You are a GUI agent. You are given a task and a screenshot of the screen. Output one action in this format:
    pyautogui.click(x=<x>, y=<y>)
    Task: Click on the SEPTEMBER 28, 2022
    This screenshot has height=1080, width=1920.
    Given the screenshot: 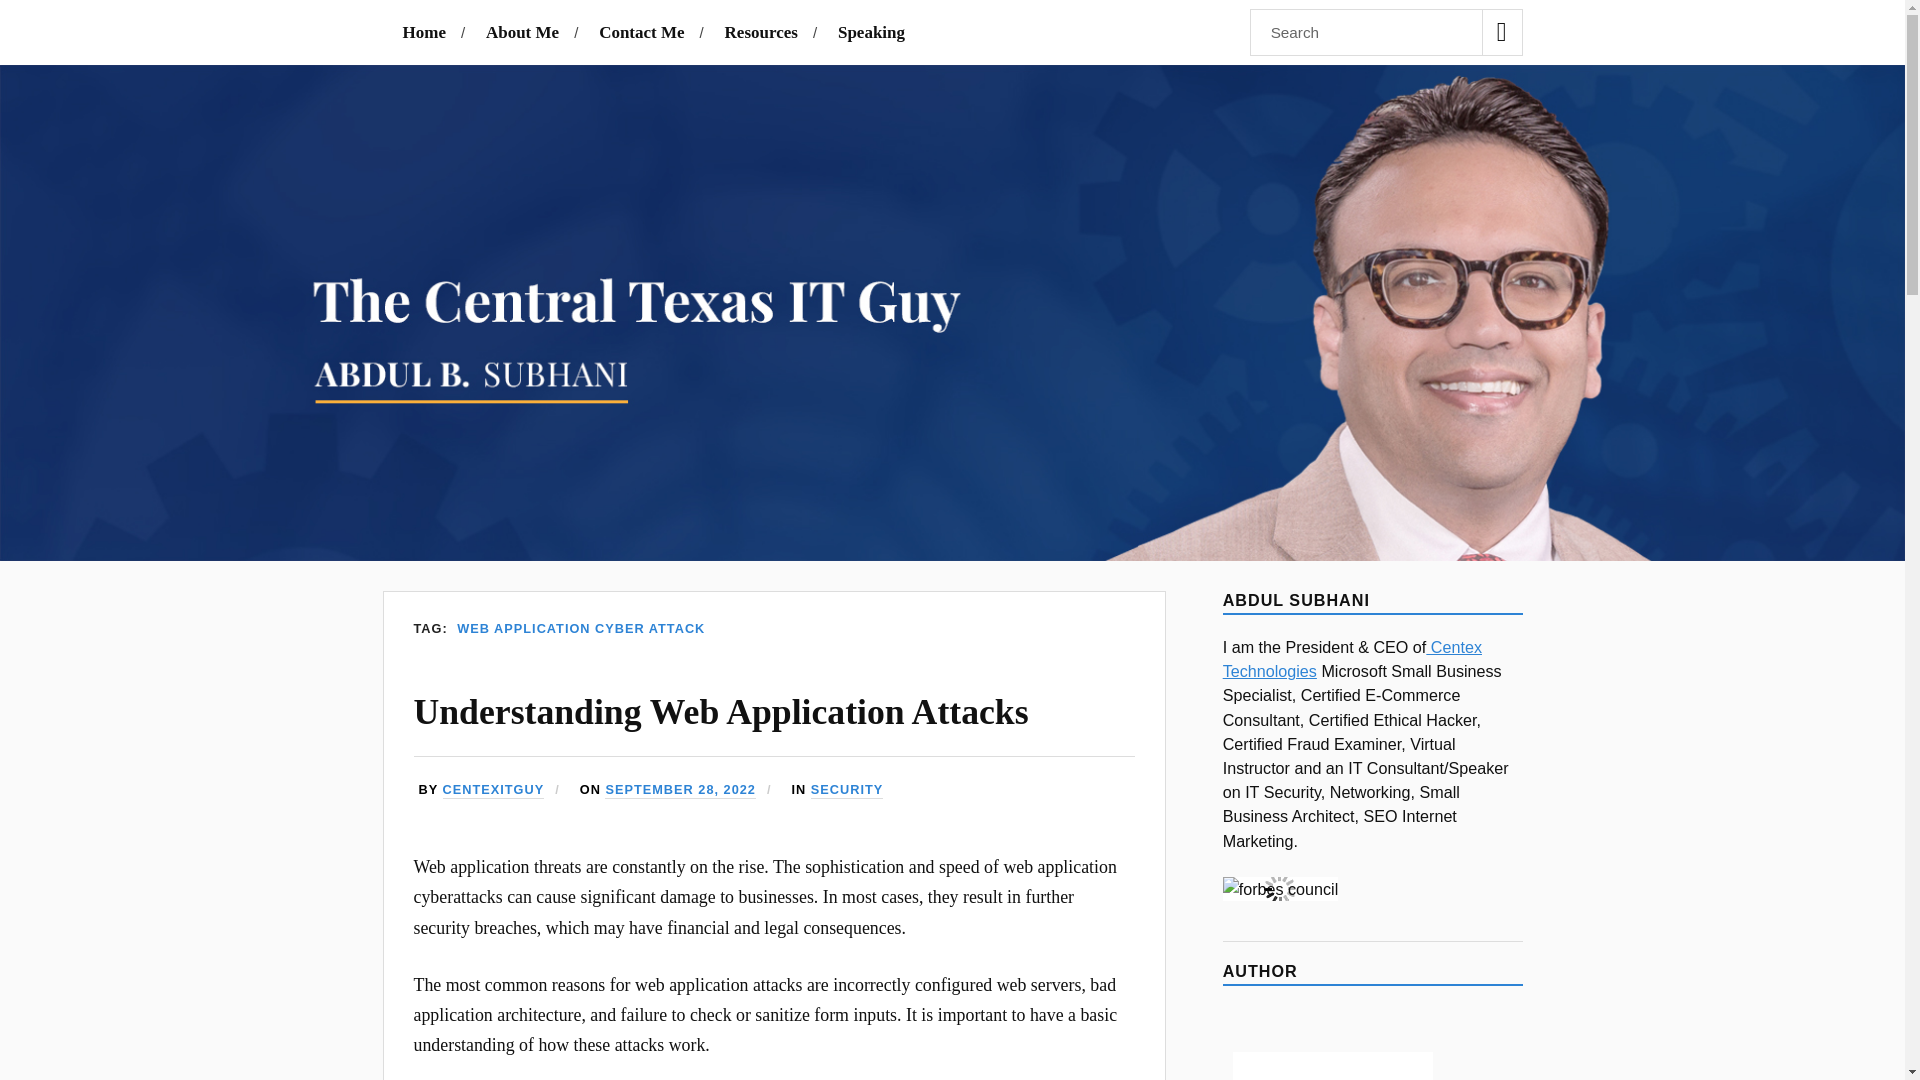 What is the action you would take?
    pyautogui.click(x=680, y=790)
    